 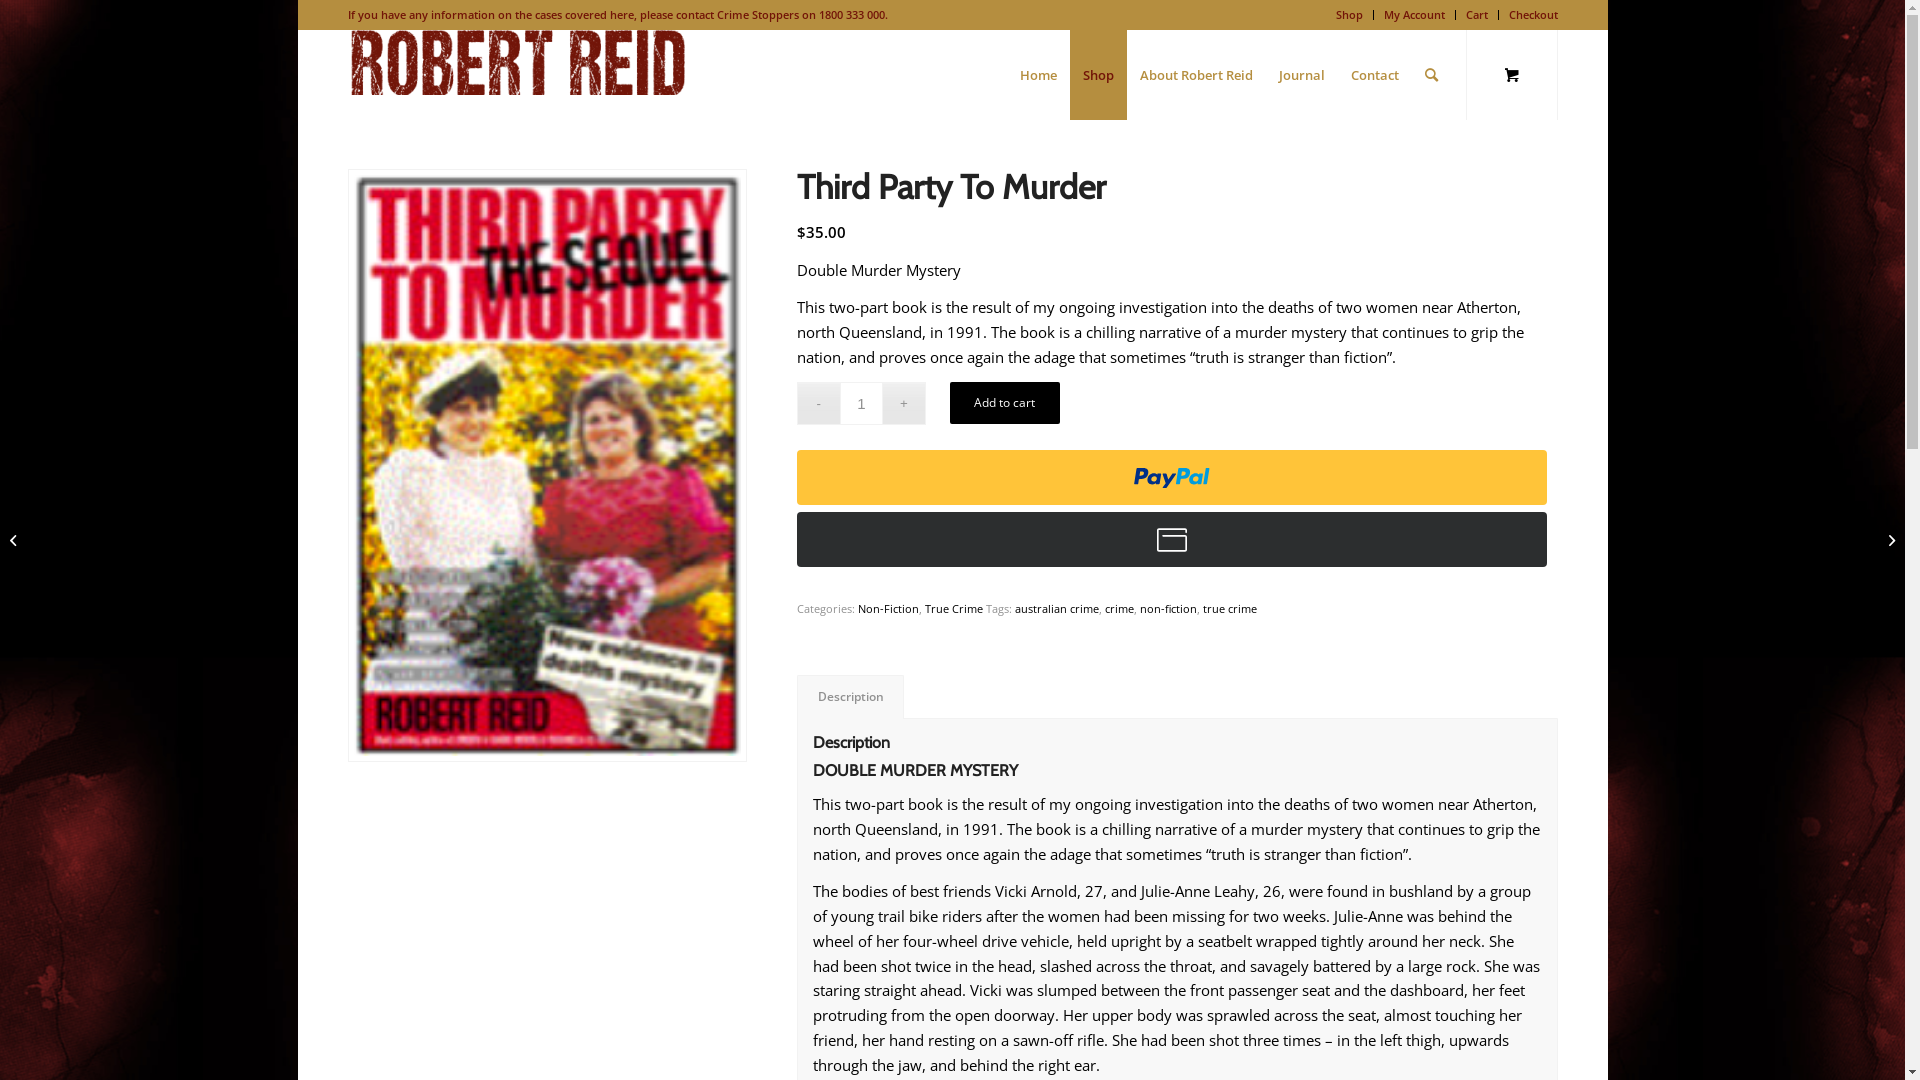 What do you see at coordinates (1230, 608) in the screenshot?
I see `true crime` at bounding box center [1230, 608].